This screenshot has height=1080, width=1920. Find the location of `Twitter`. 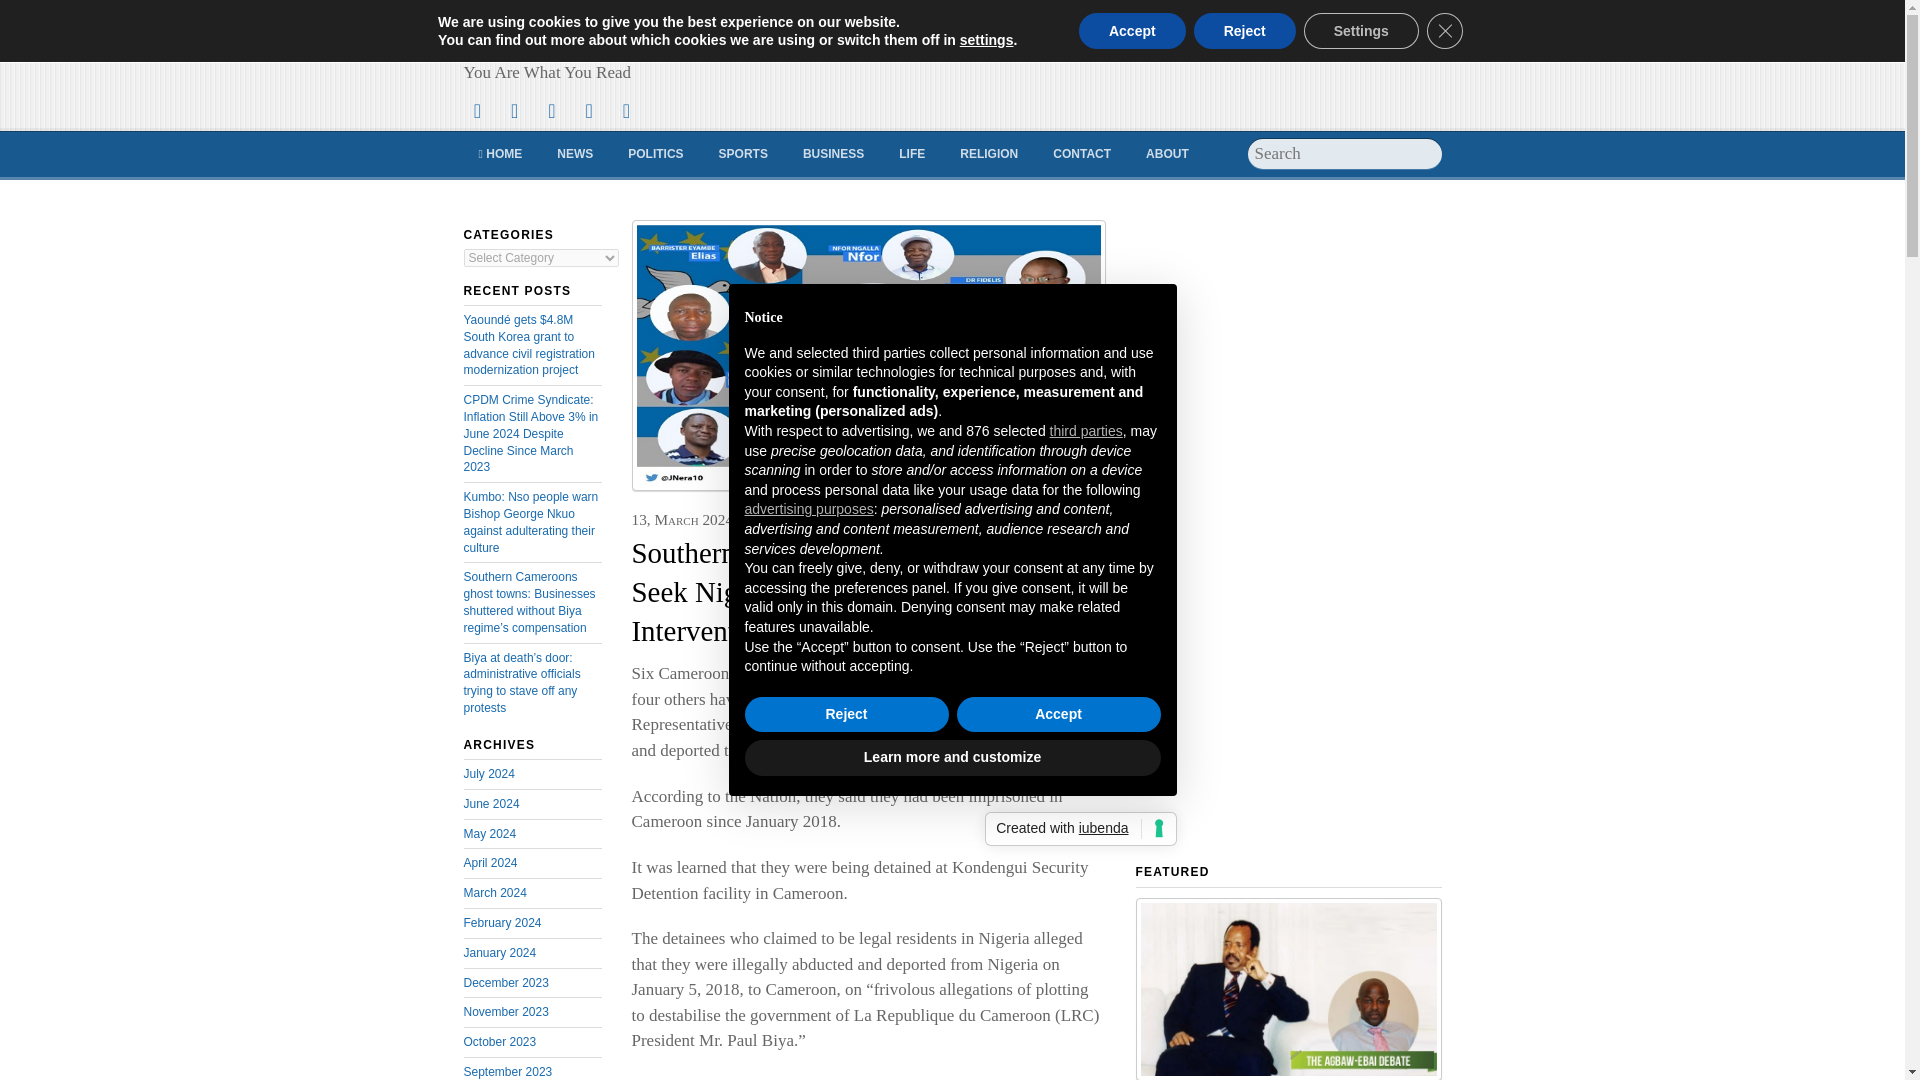

Twitter is located at coordinates (478, 109).